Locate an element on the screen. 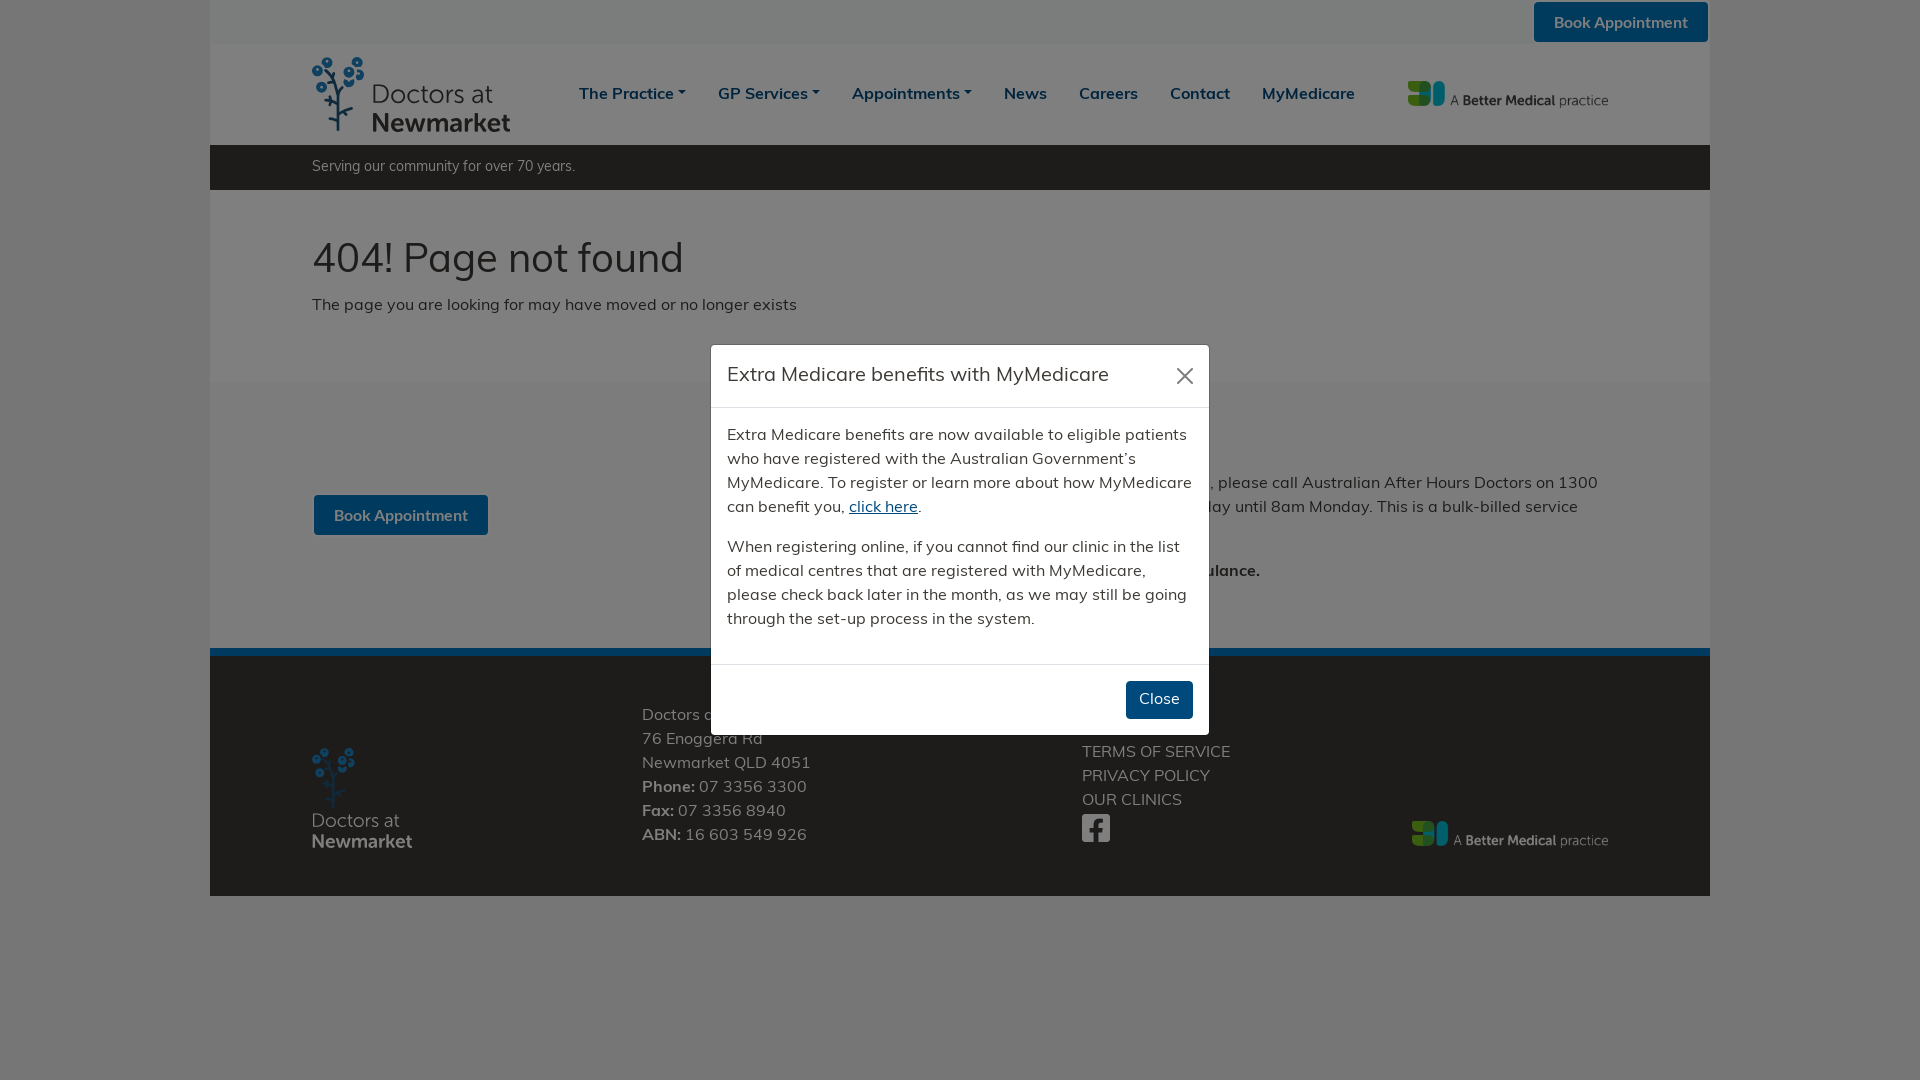 This screenshot has width=1920, height=1080. click here is located at coordinates (884, 508).